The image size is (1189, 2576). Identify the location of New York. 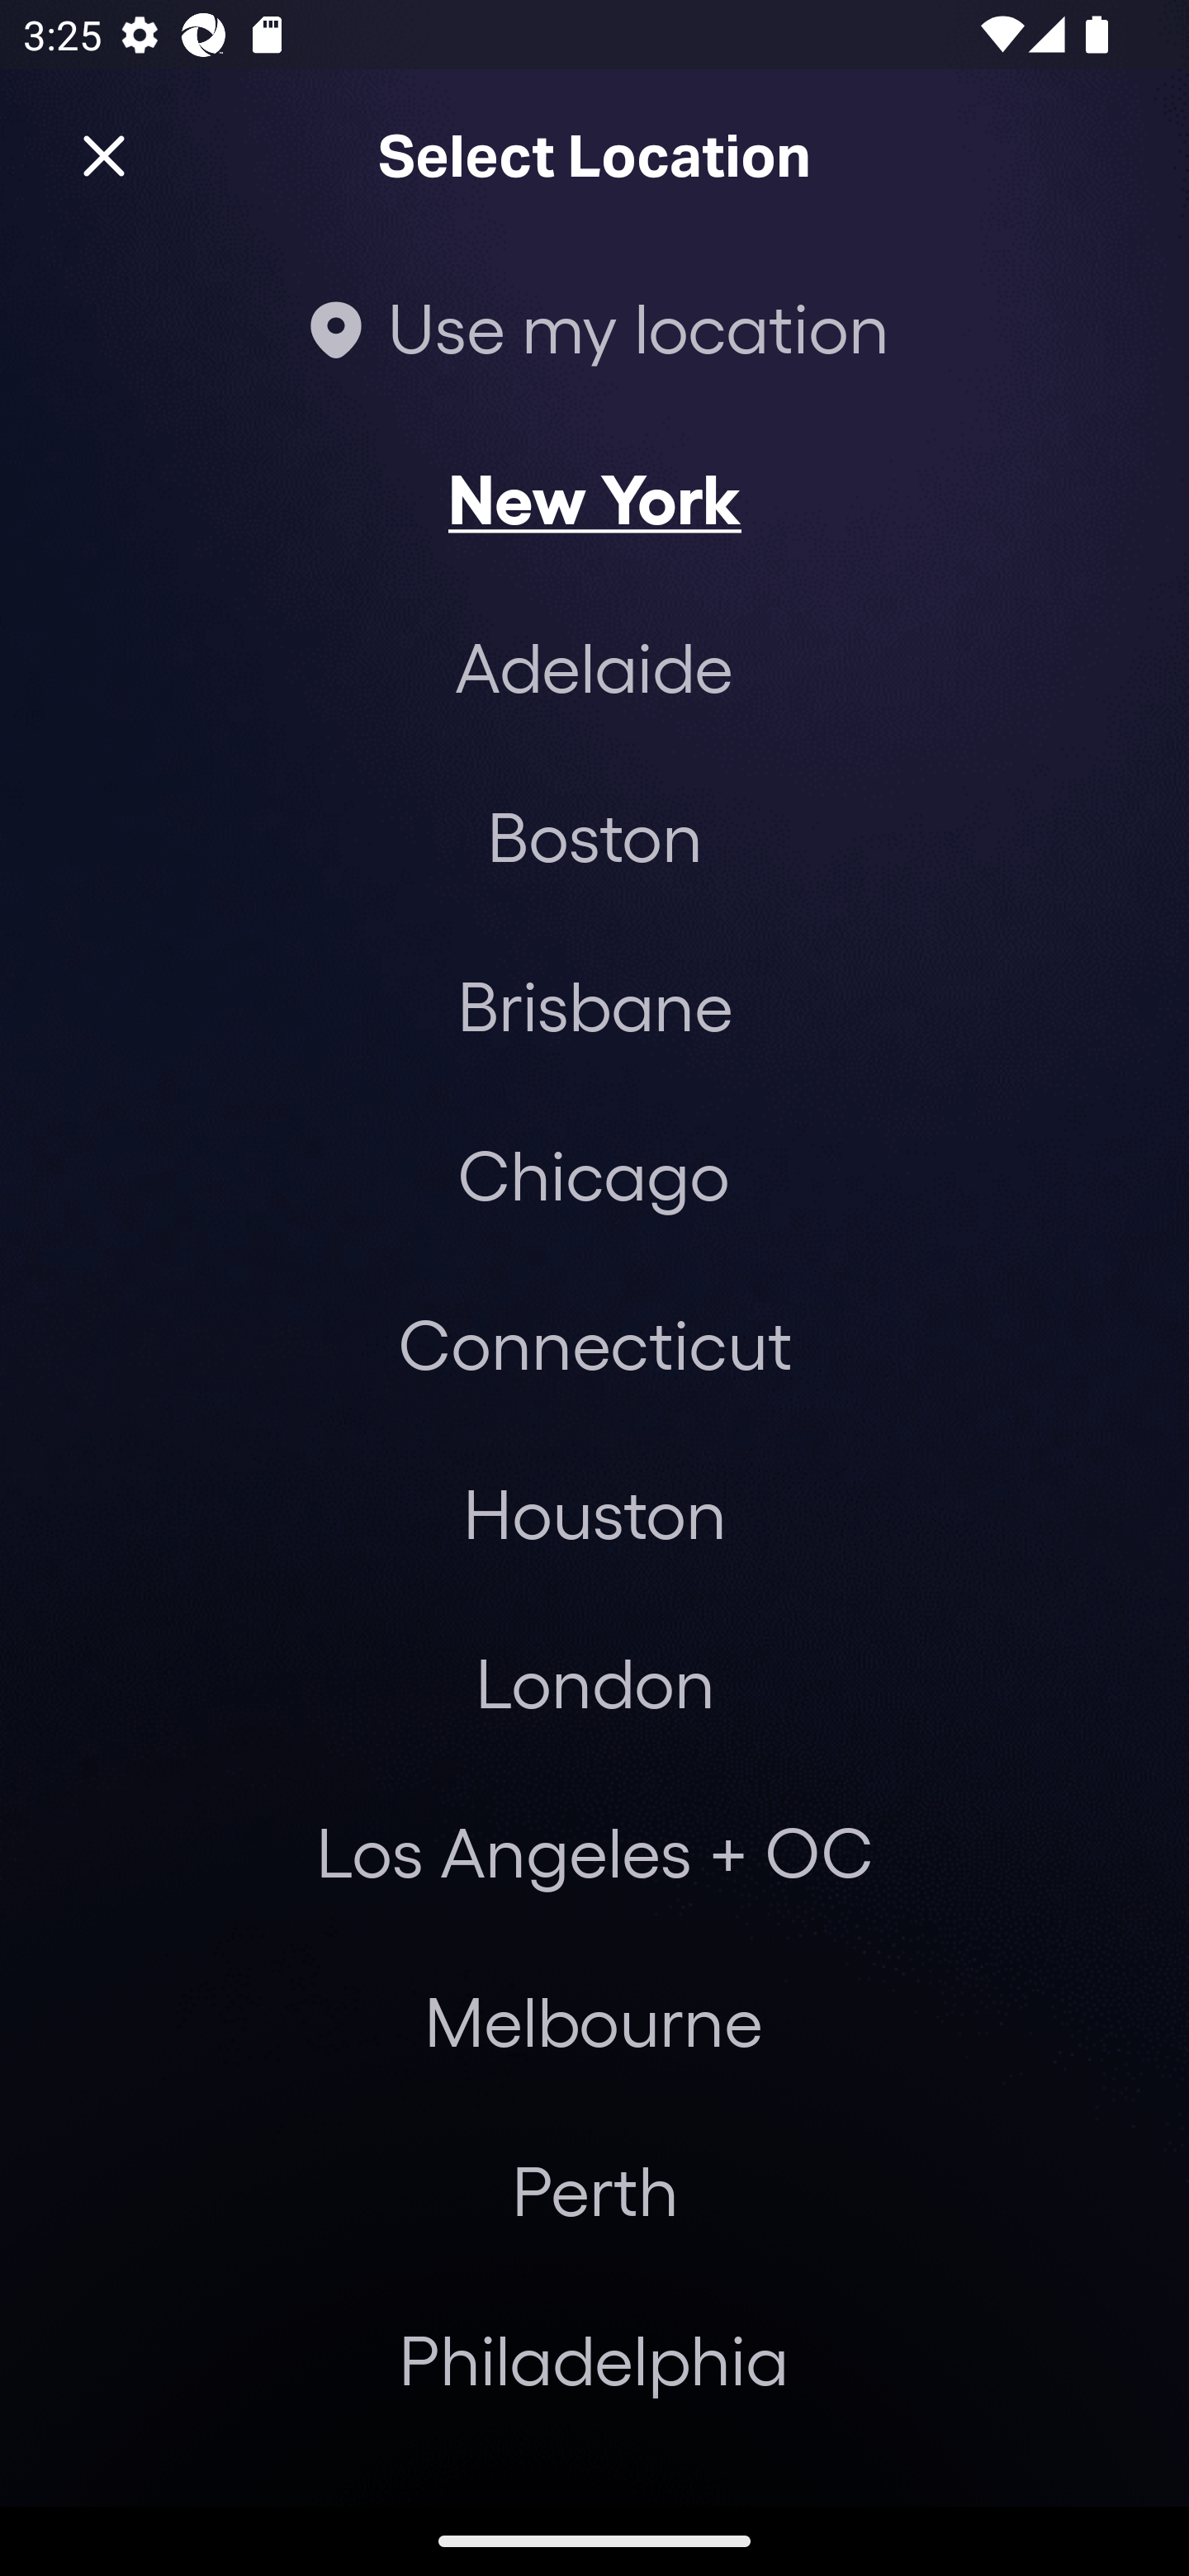
(594, 497).